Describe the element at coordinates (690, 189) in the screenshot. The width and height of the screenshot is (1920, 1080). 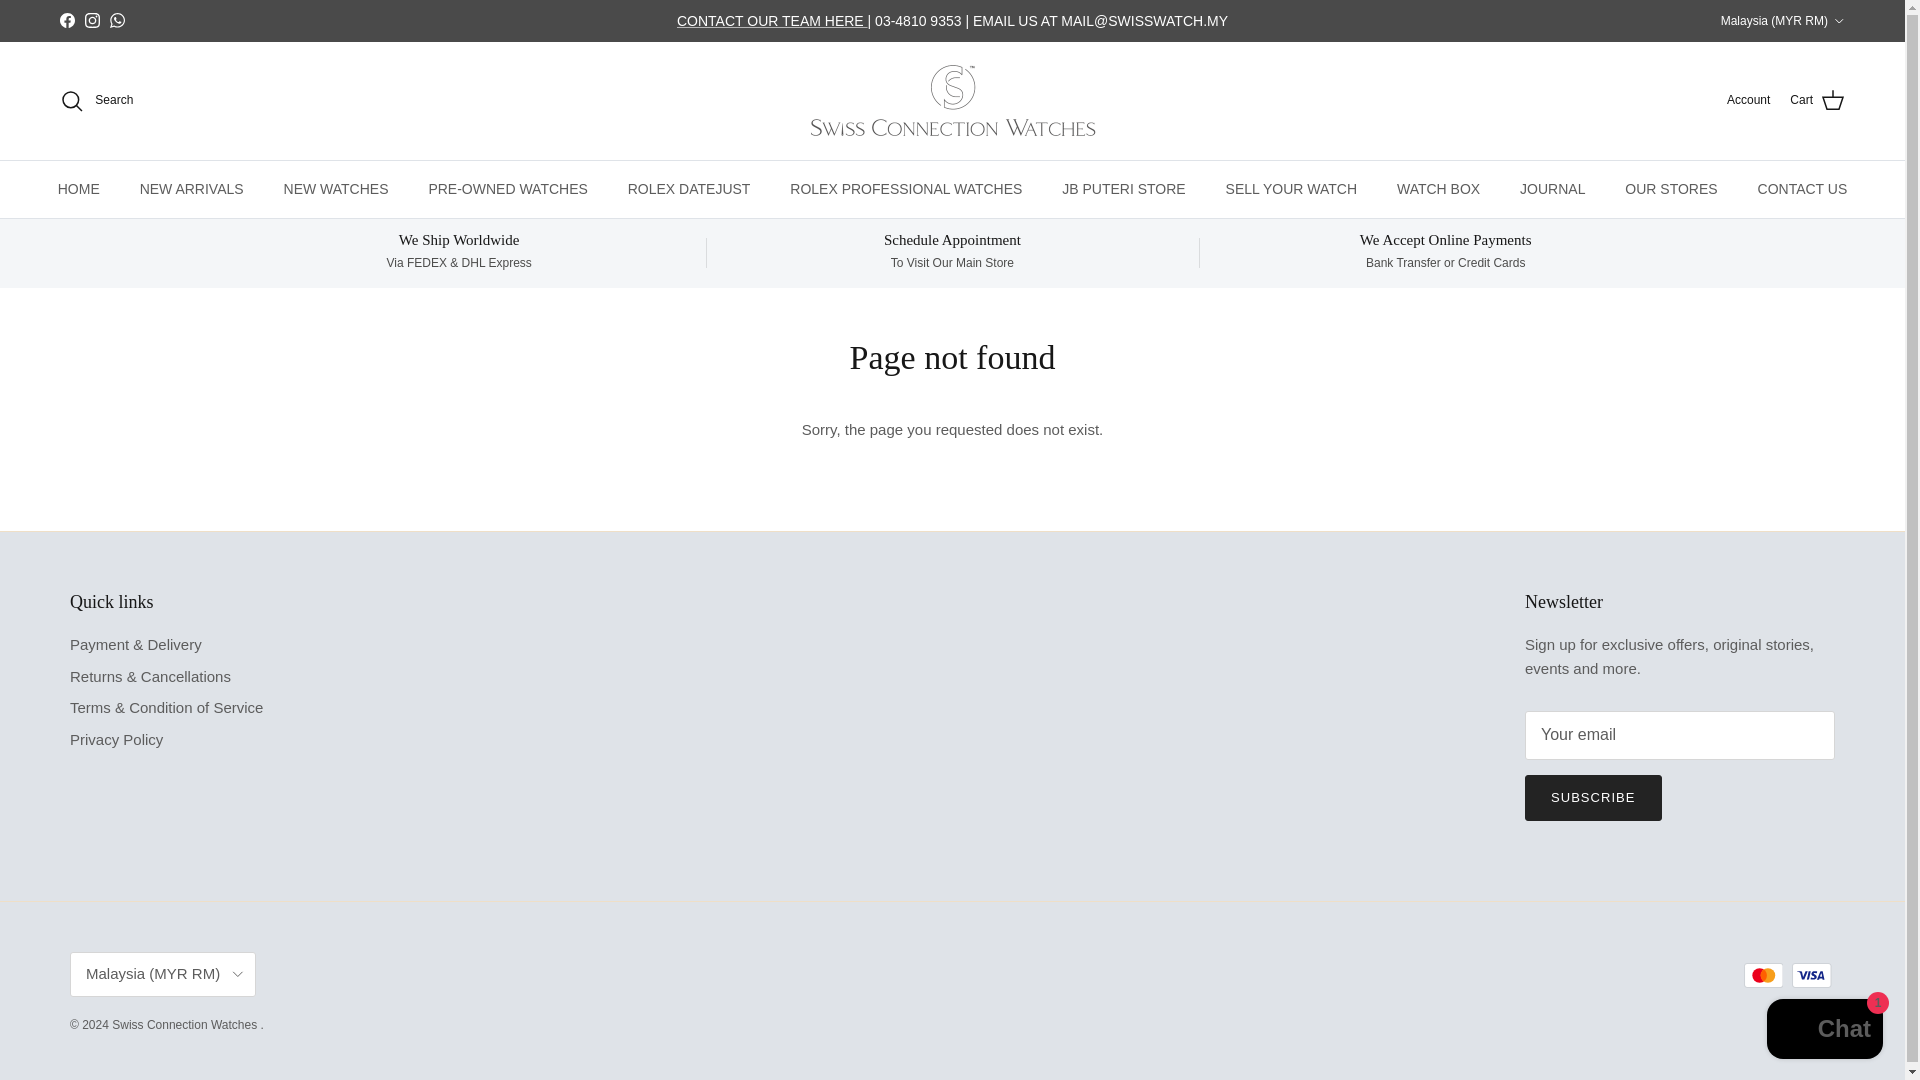
I see `ROLEX DATEJUST` at that location.